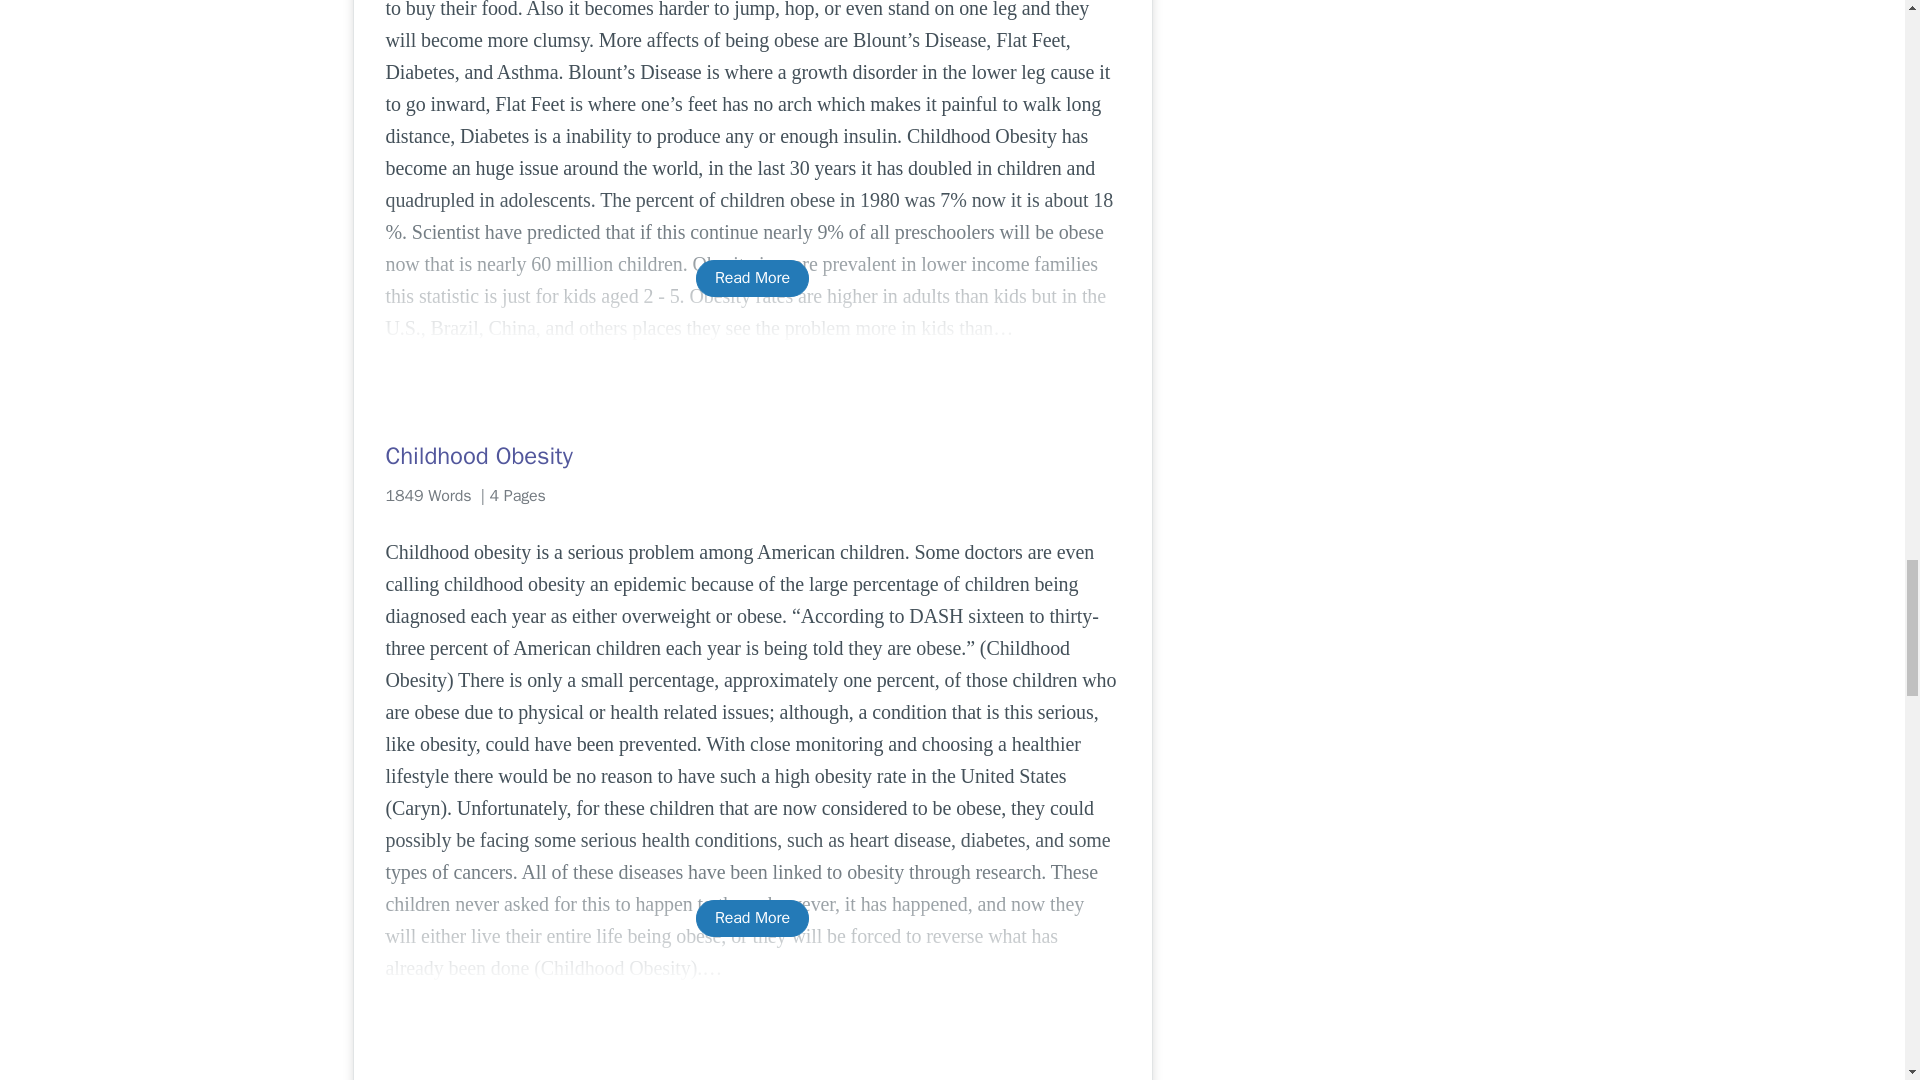 The height and width of the screenshot is (1080, 1920). I want to click on Read More, so click(752, 918).